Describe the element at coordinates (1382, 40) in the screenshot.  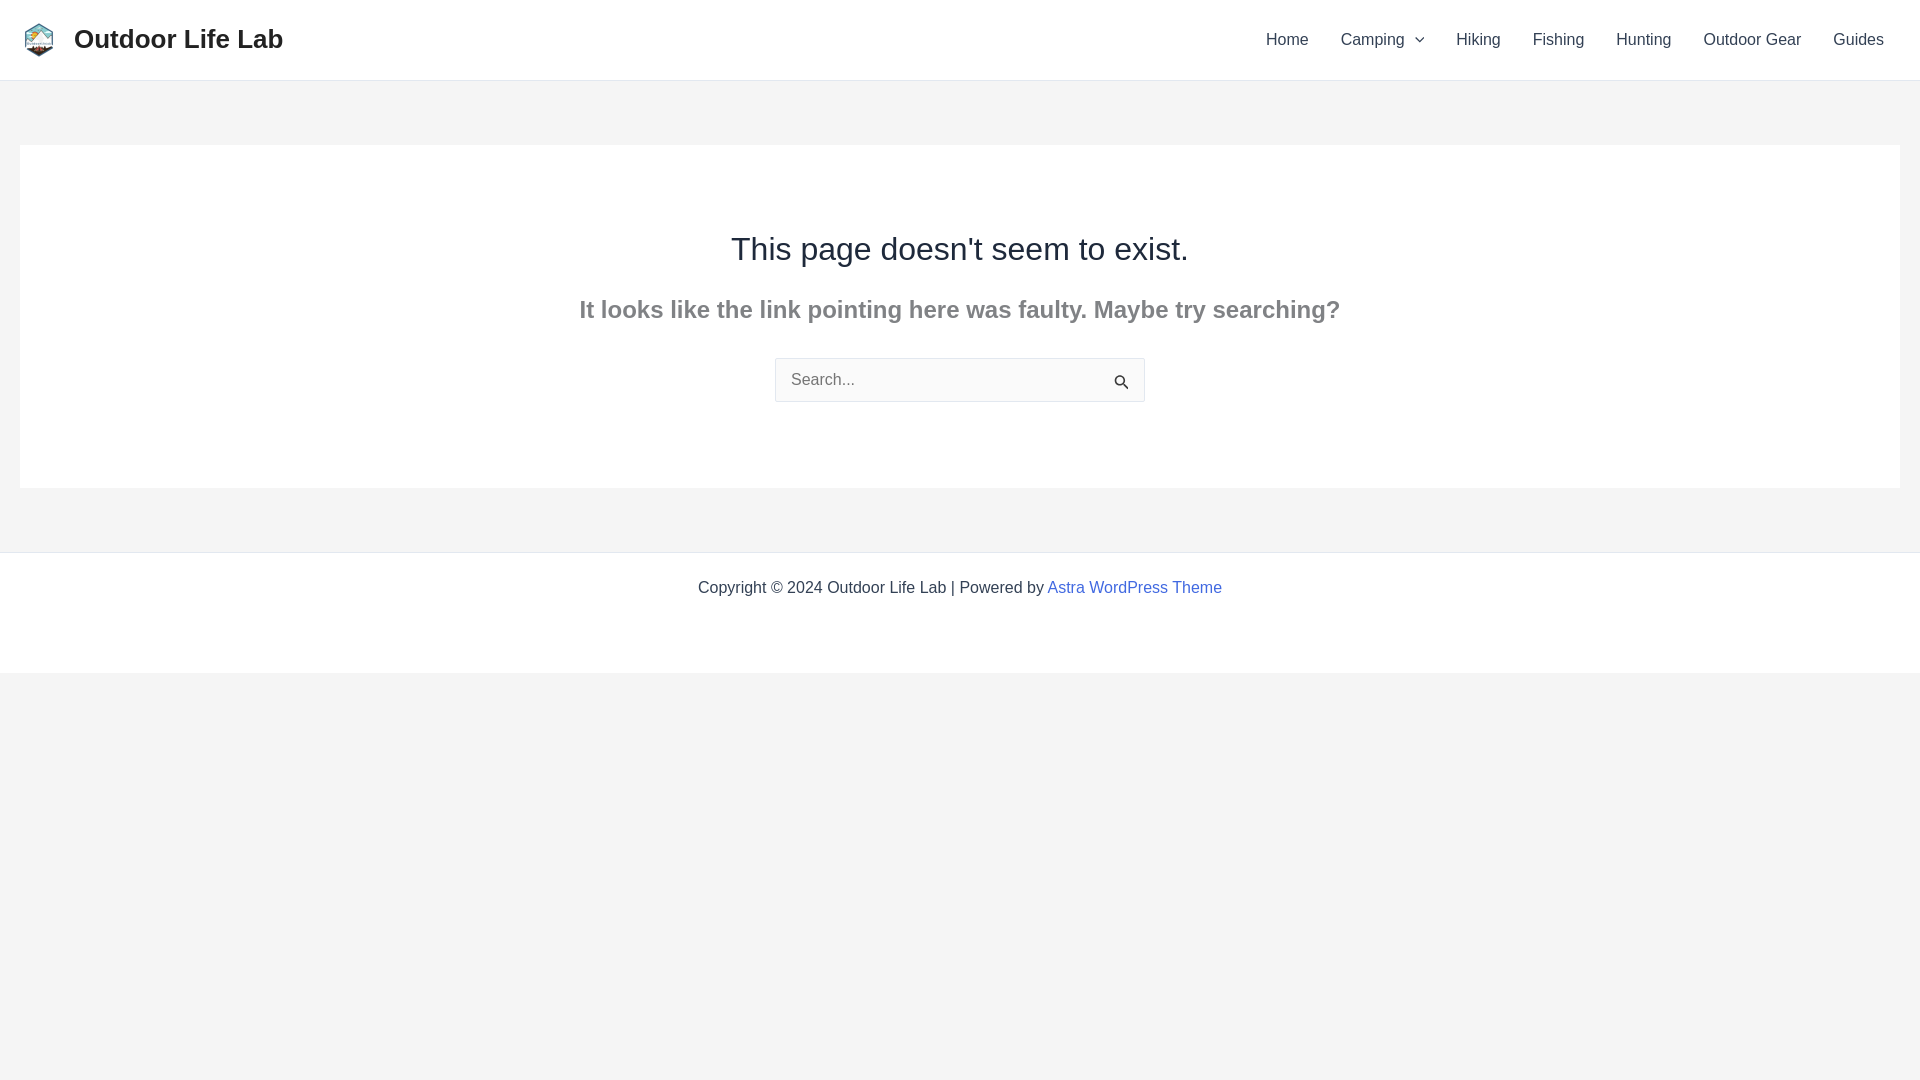
I see `Camping` at that location.